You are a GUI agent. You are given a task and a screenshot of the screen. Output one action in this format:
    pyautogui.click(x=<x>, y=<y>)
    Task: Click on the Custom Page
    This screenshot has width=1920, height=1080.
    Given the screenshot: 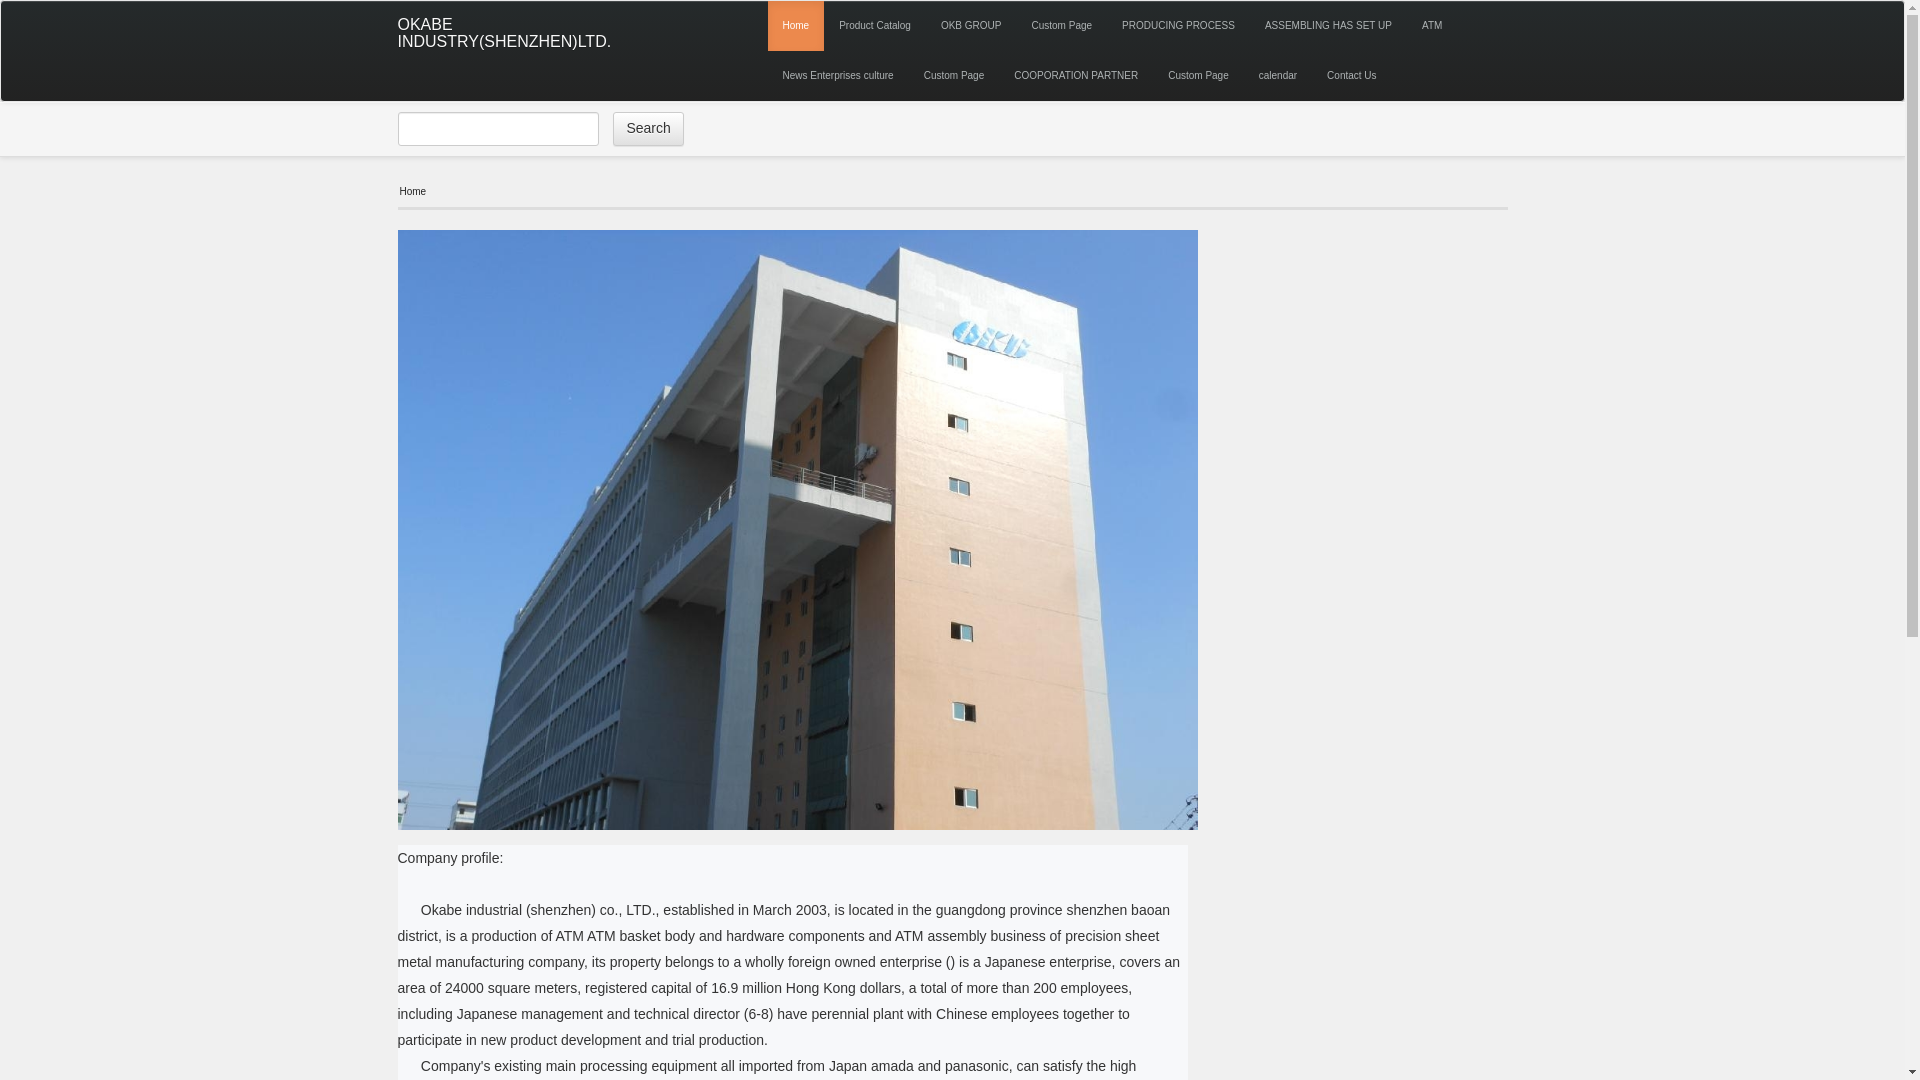 What is the action you would take?
    pyautogui.click(x=1061, y=26)
    